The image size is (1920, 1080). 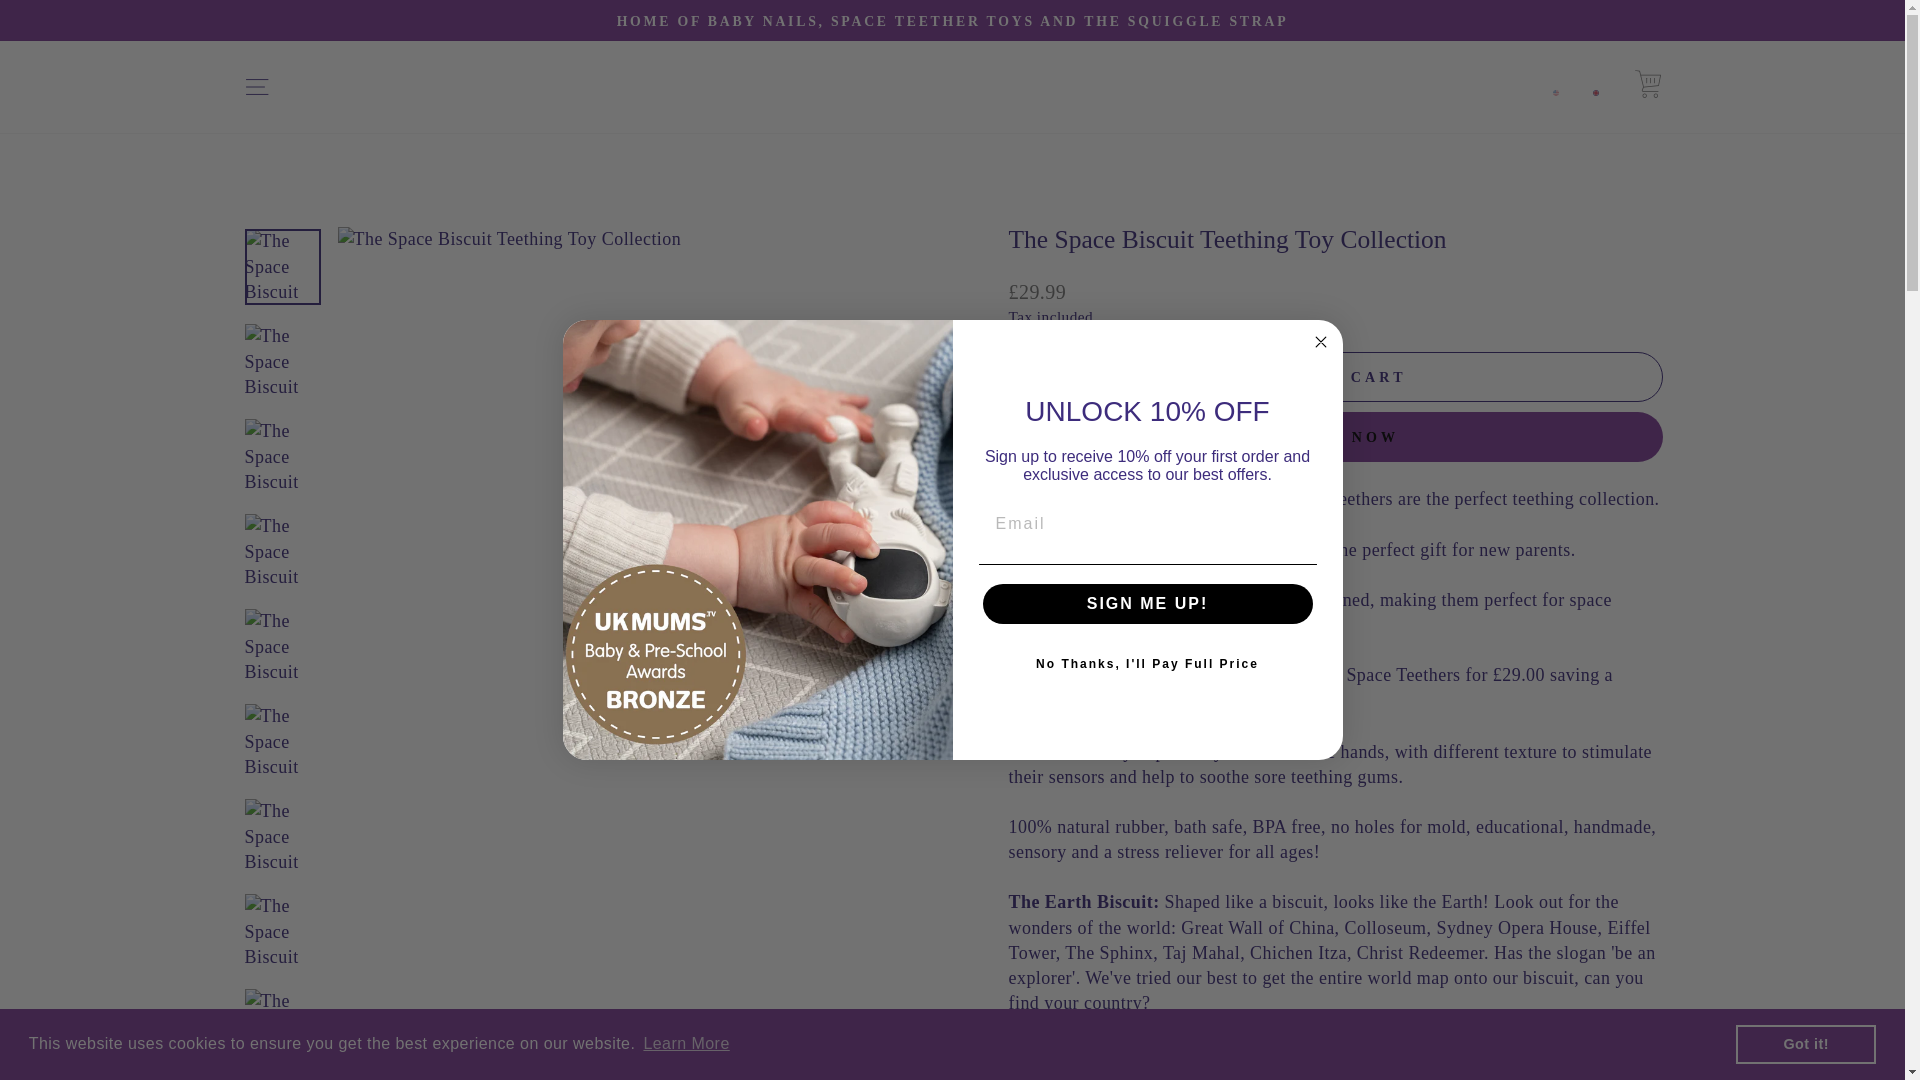 I want to click on Learn More, so click(x=686, y=1044).